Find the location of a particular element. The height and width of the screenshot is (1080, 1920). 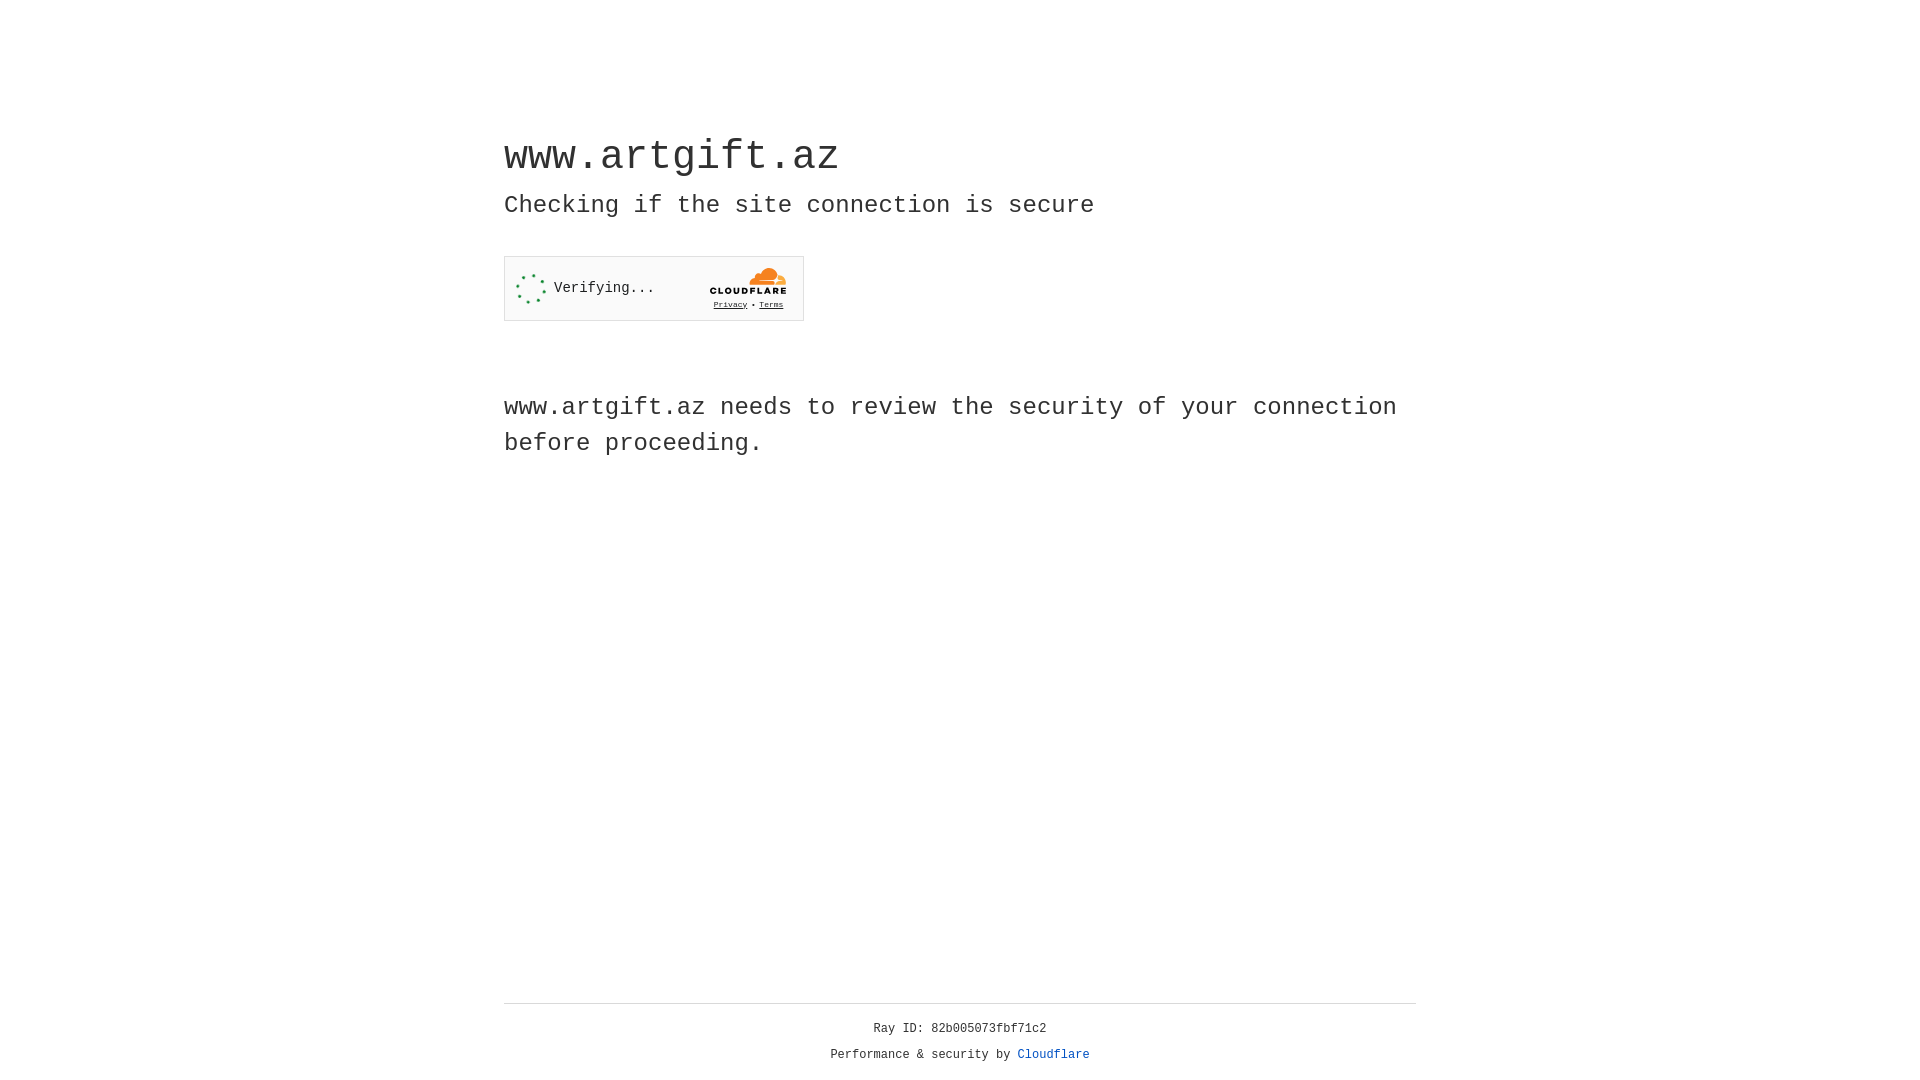

Cloudflare is located at coordinates (1054, 1055).